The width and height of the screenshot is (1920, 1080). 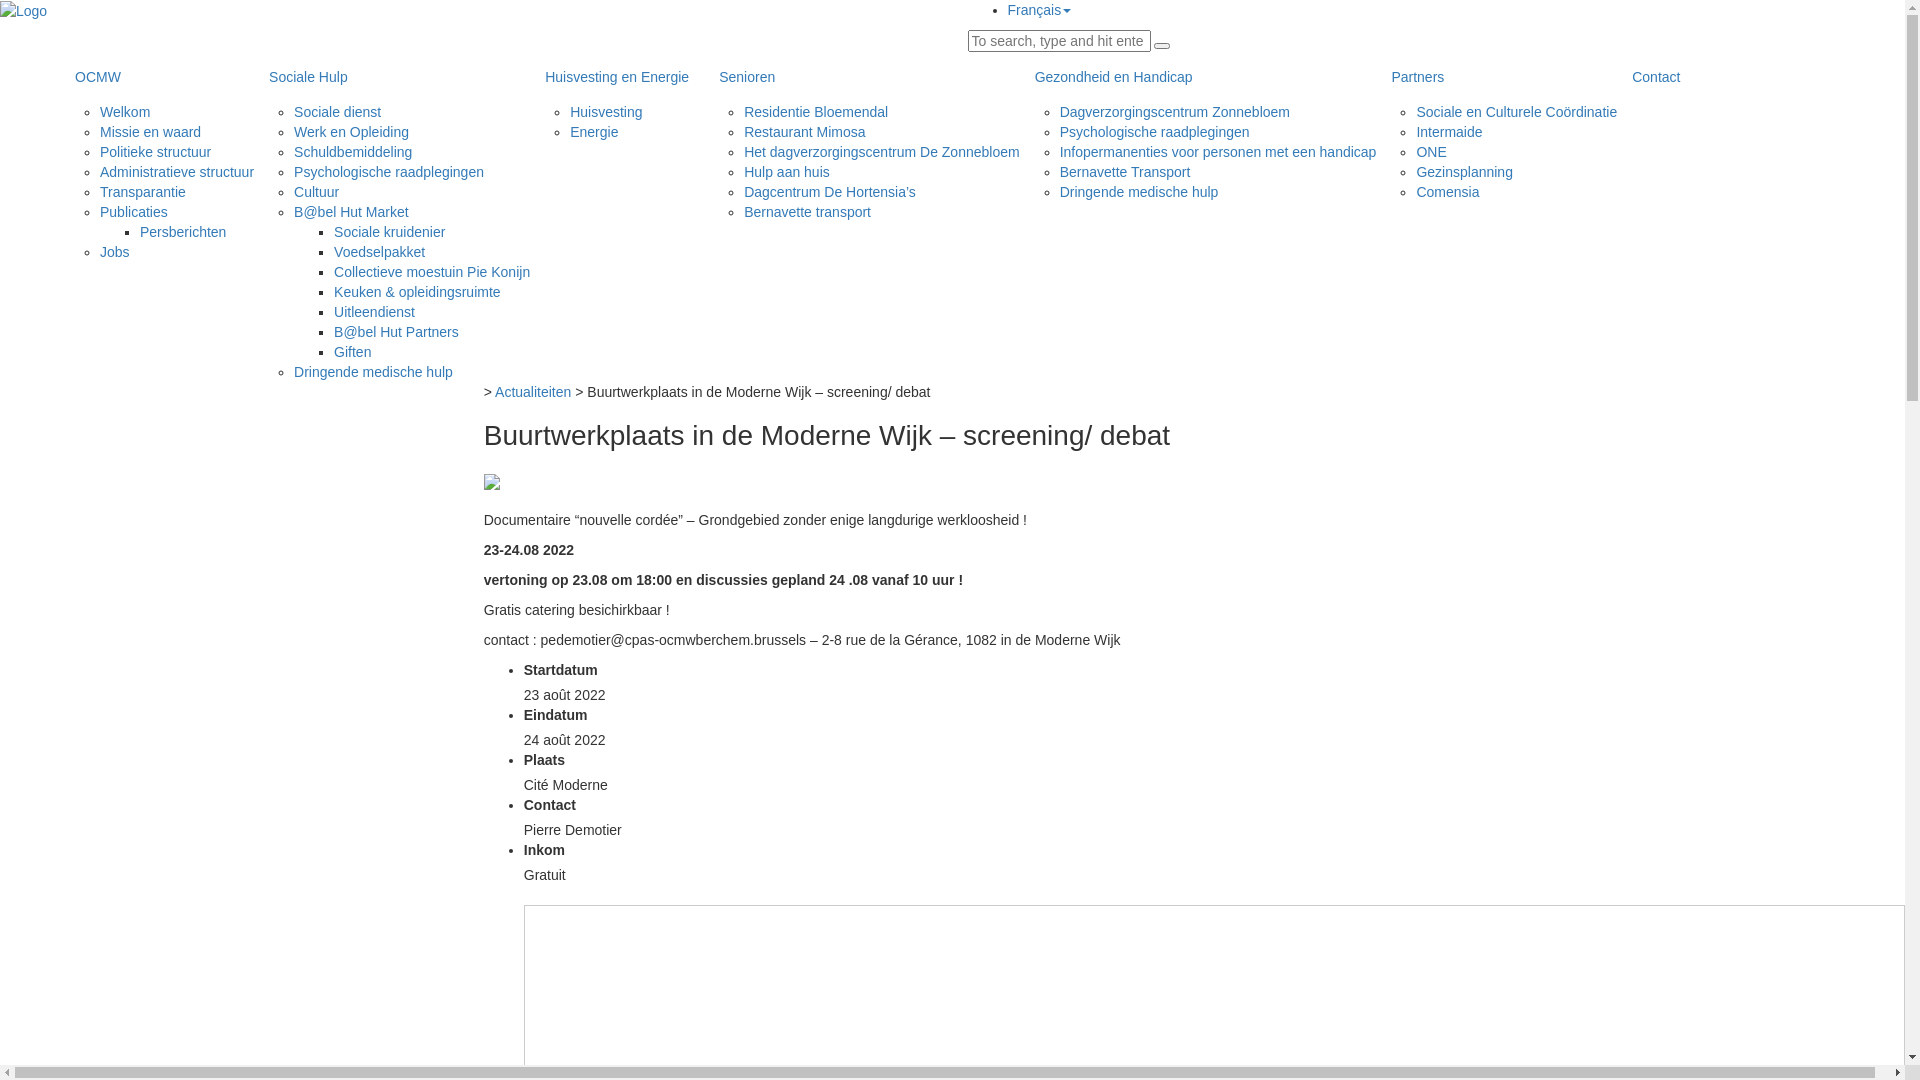 What do you see at coordinates (1656, 77) in the screenshot?
I see `Contact` at bounding box center [1656, 77].